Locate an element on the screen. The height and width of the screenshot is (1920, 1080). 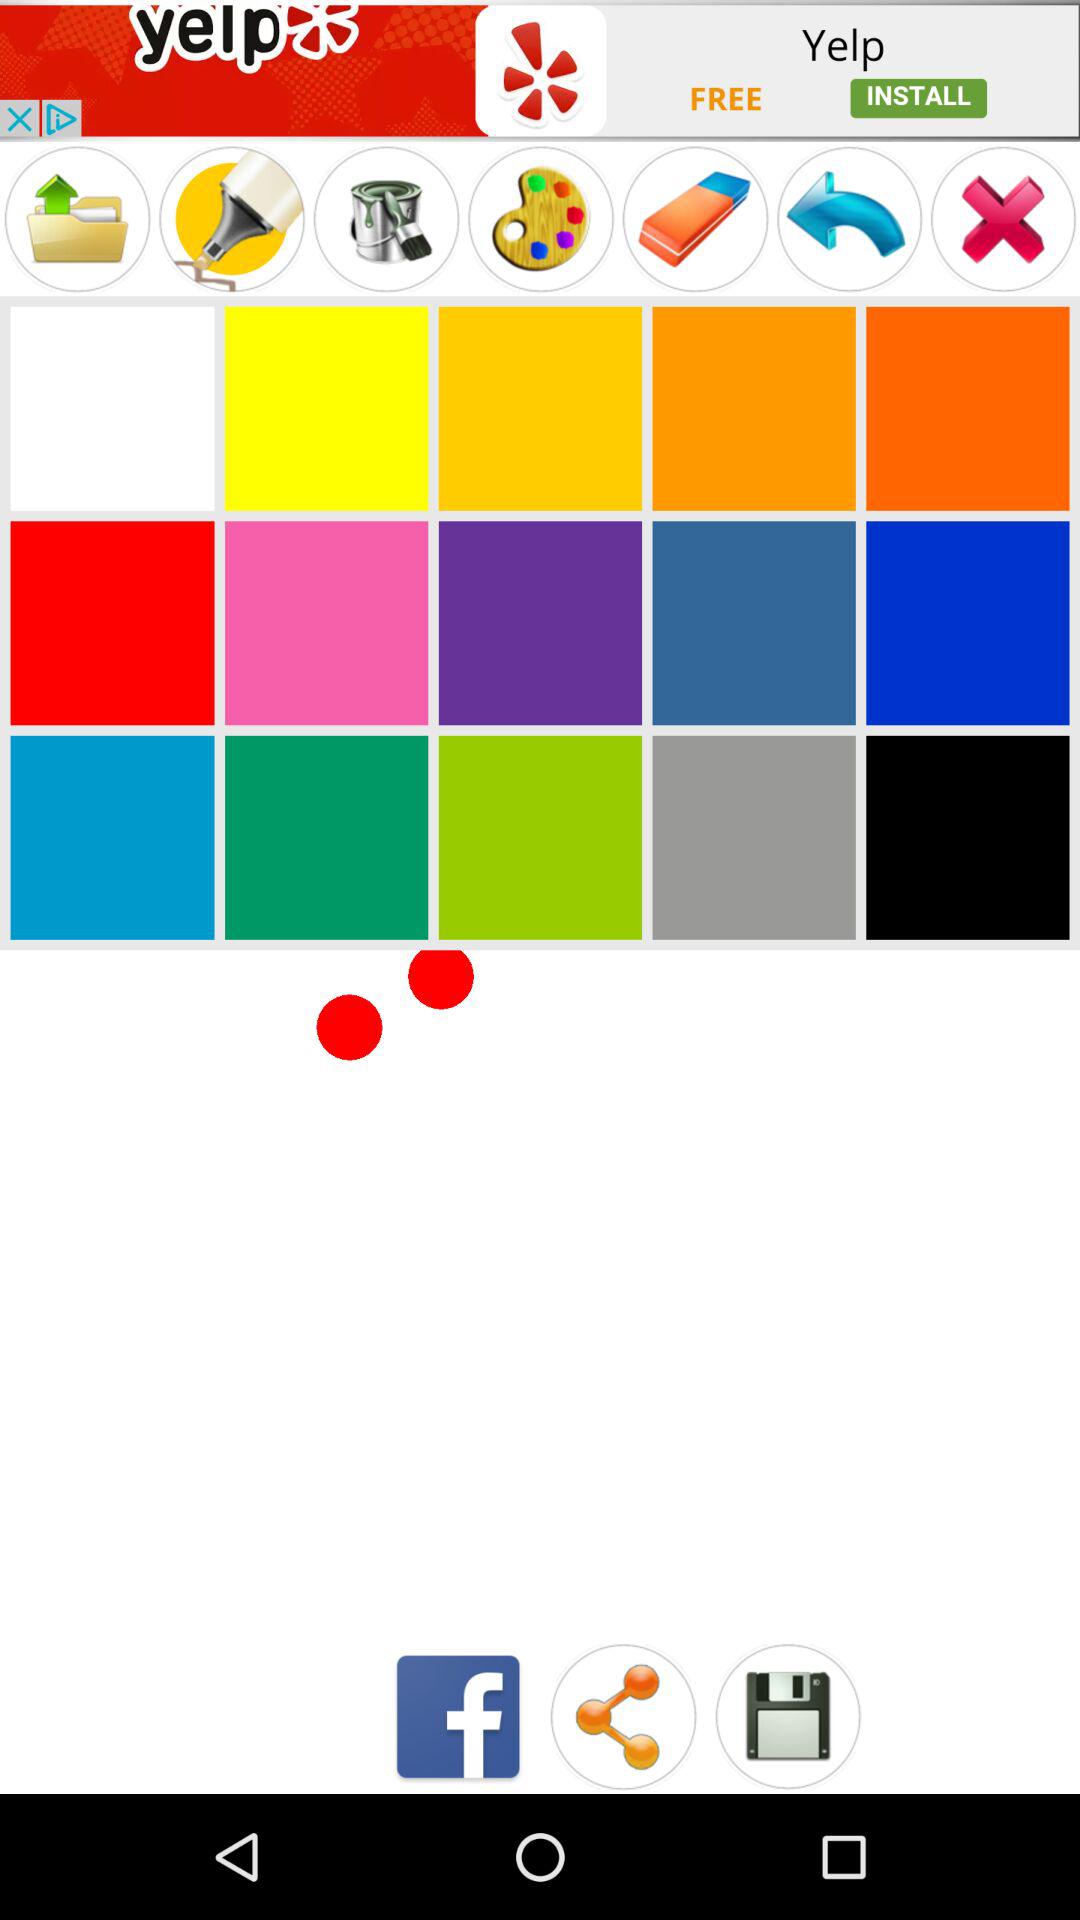
background colour option is located at coordinates (540, 623).